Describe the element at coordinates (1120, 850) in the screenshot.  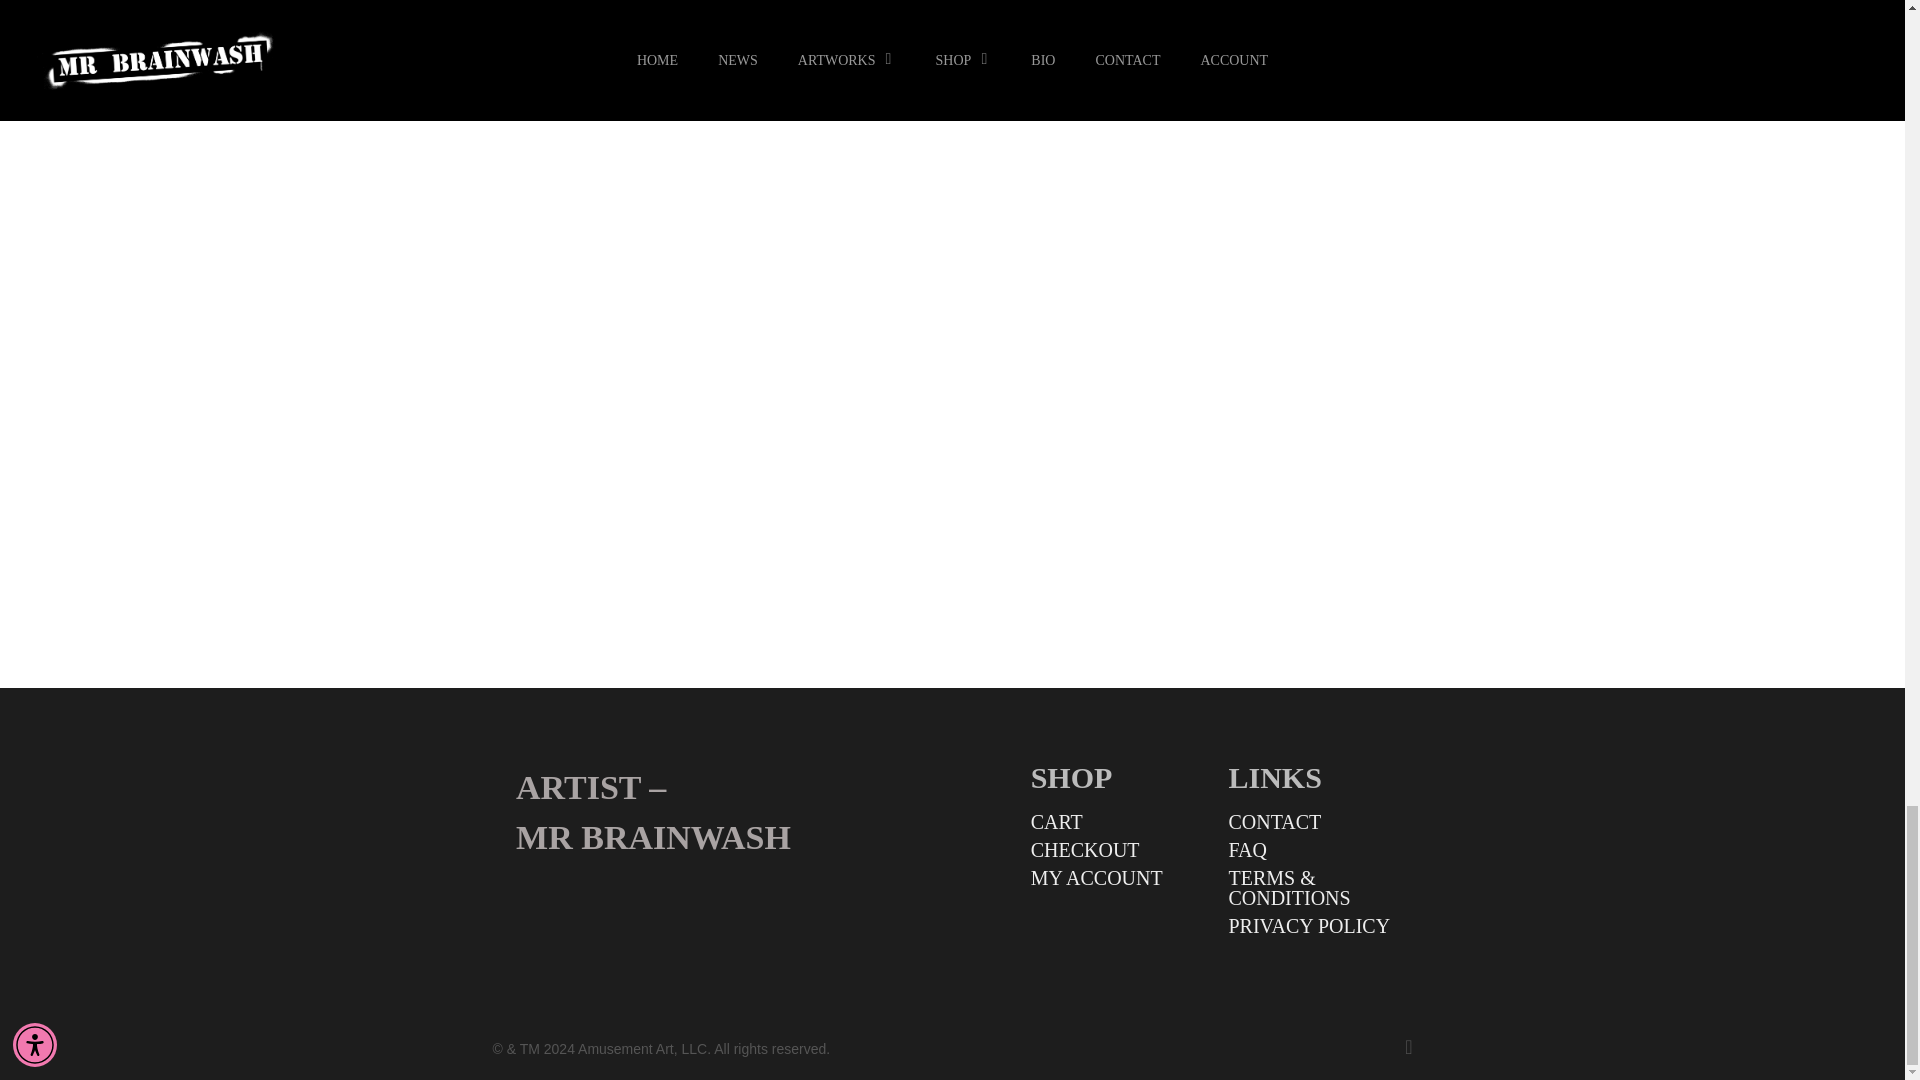
I see `CHECKOUT` at that location.